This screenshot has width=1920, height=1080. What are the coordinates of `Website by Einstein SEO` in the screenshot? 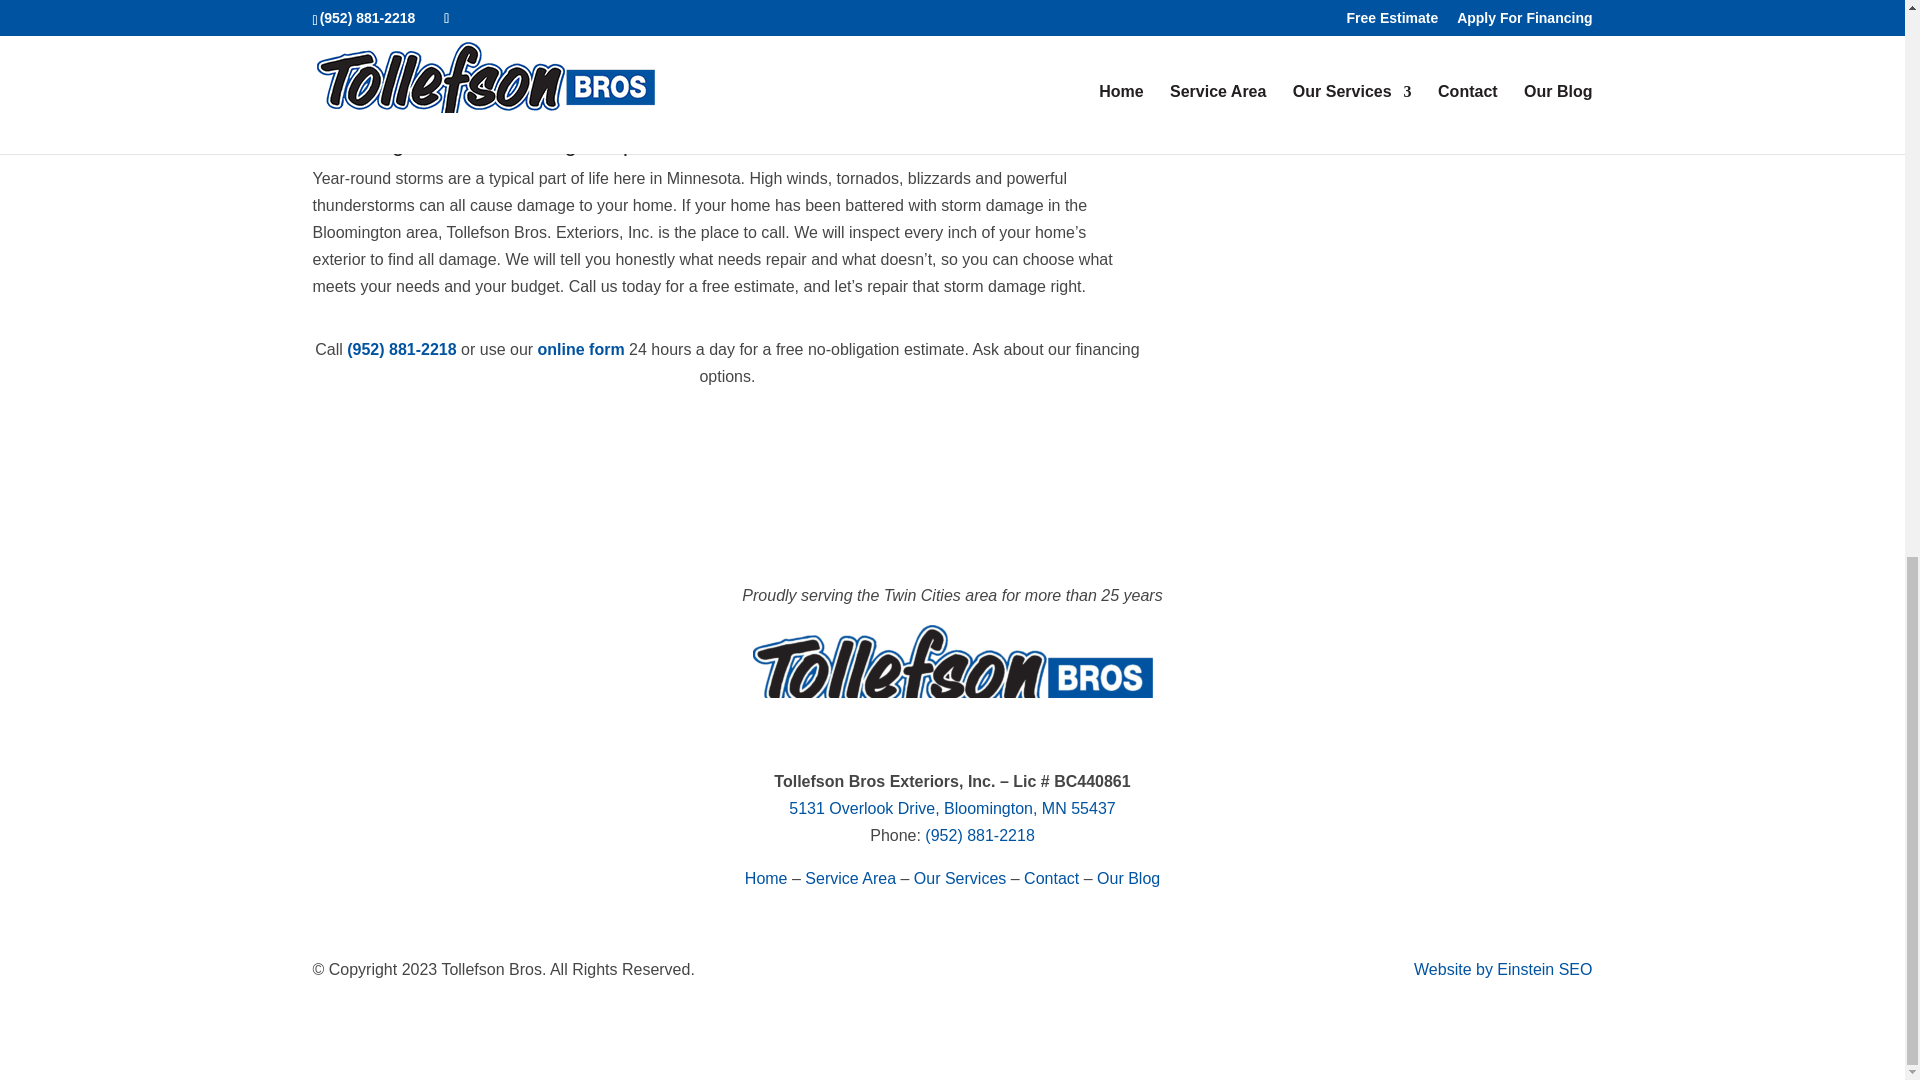 It's located at (1502, 970).